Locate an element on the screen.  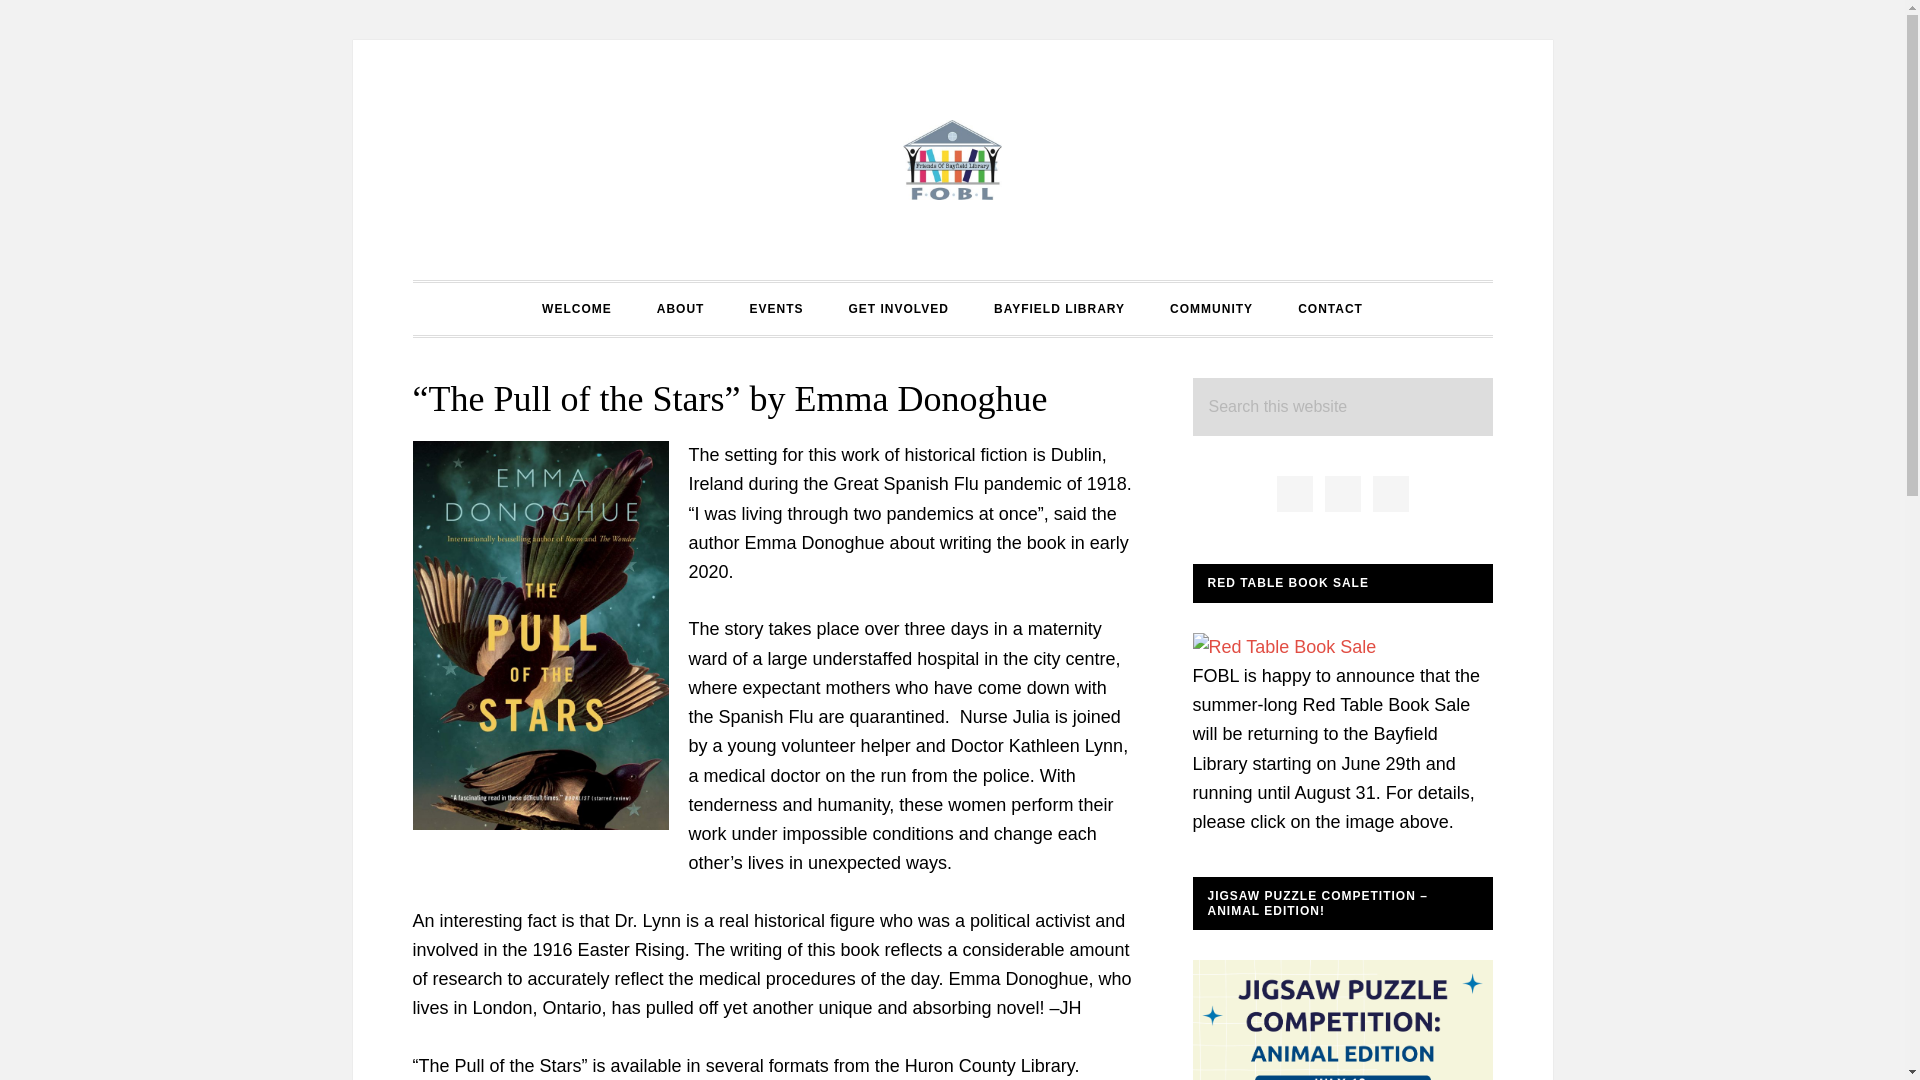
GET INVOLVED is located at coordinates (897, 308).